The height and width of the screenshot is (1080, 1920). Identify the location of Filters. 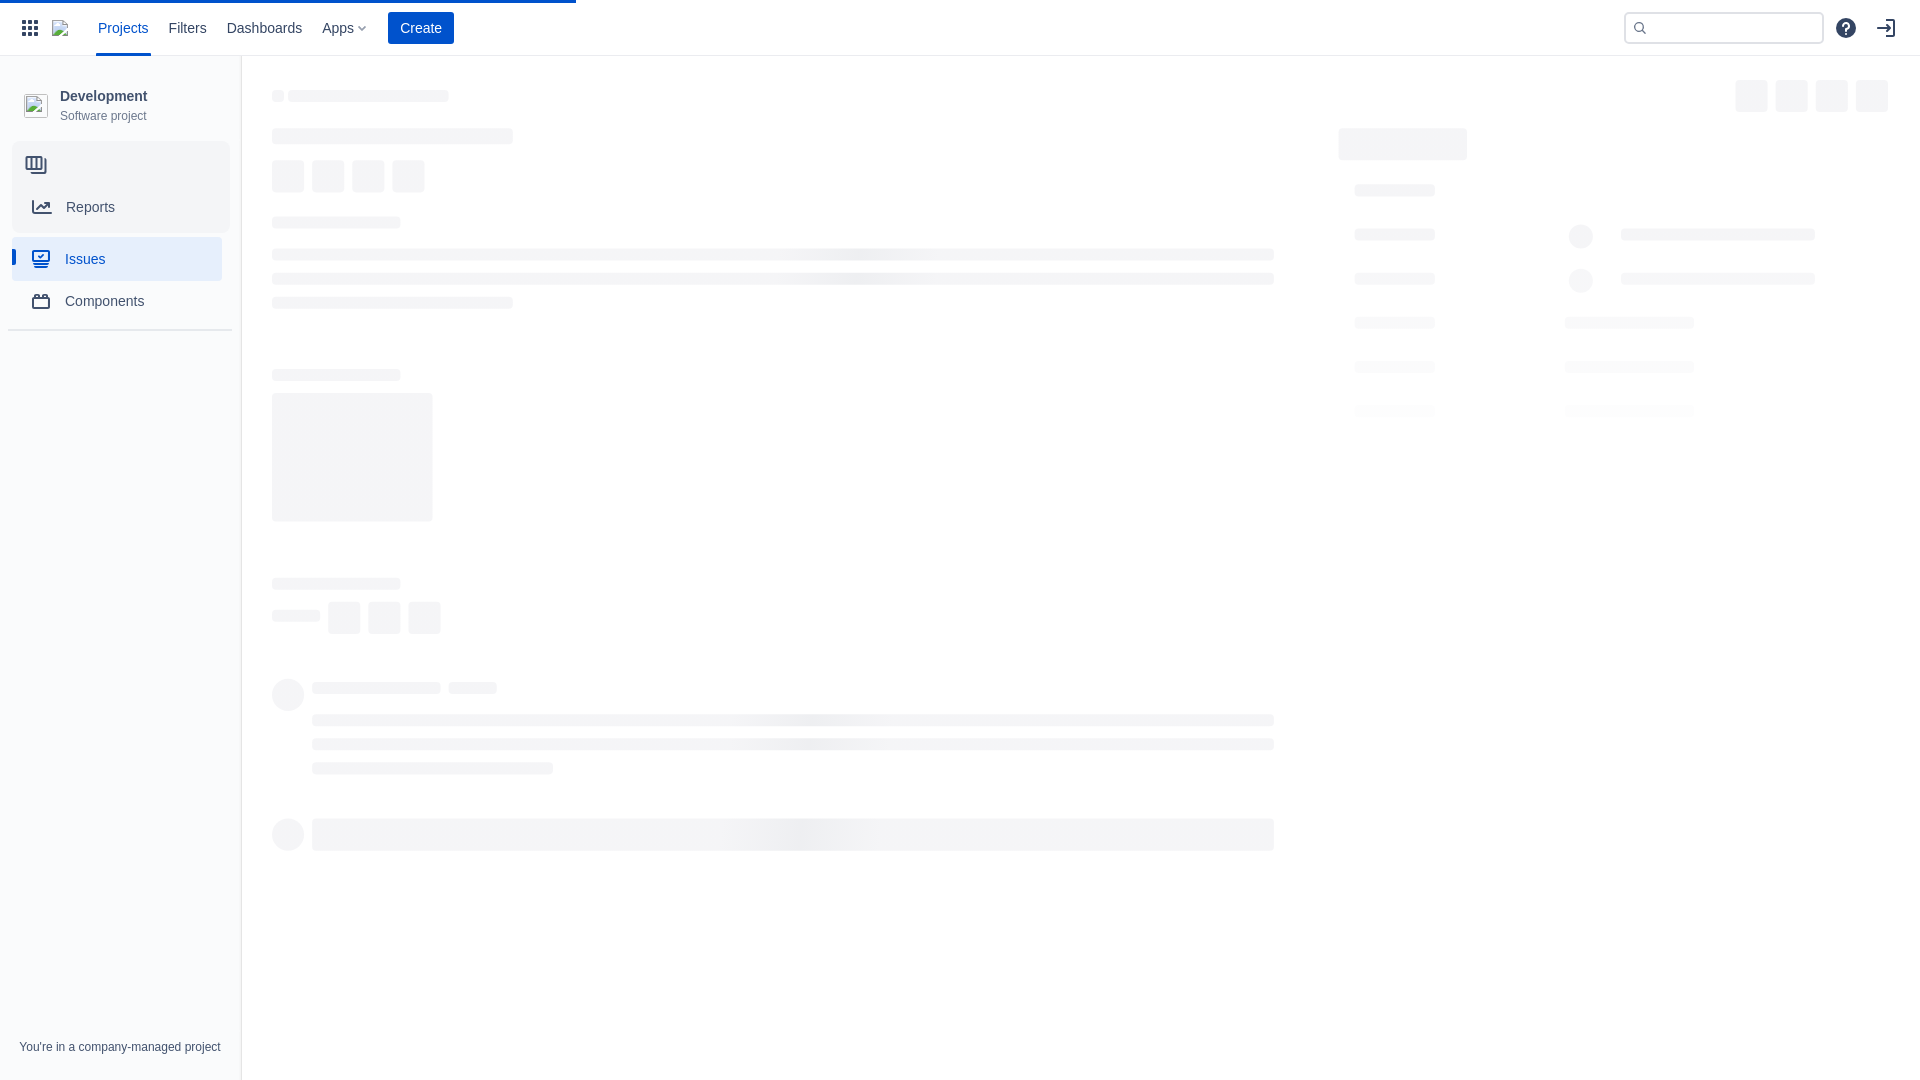
(188, 28).